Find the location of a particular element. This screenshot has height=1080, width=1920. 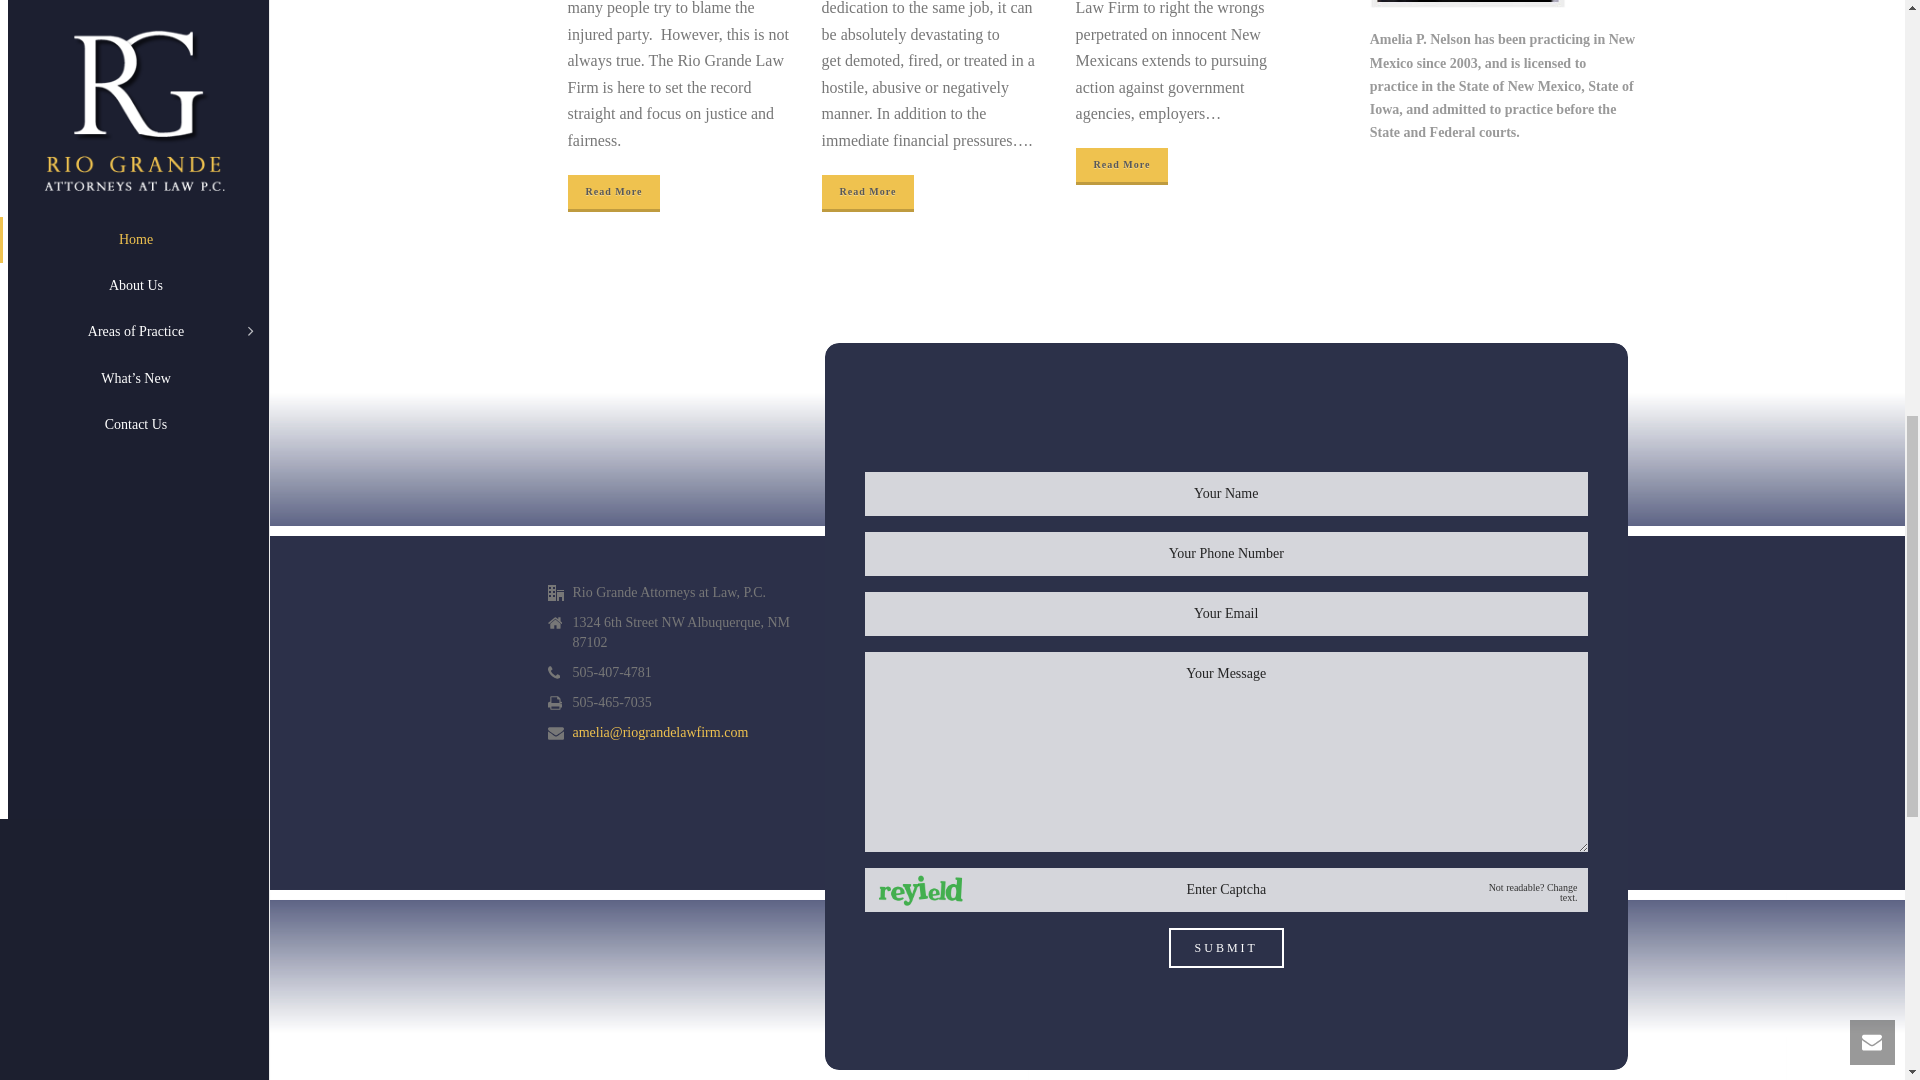

Read More is located at coordinates (1122, 164).